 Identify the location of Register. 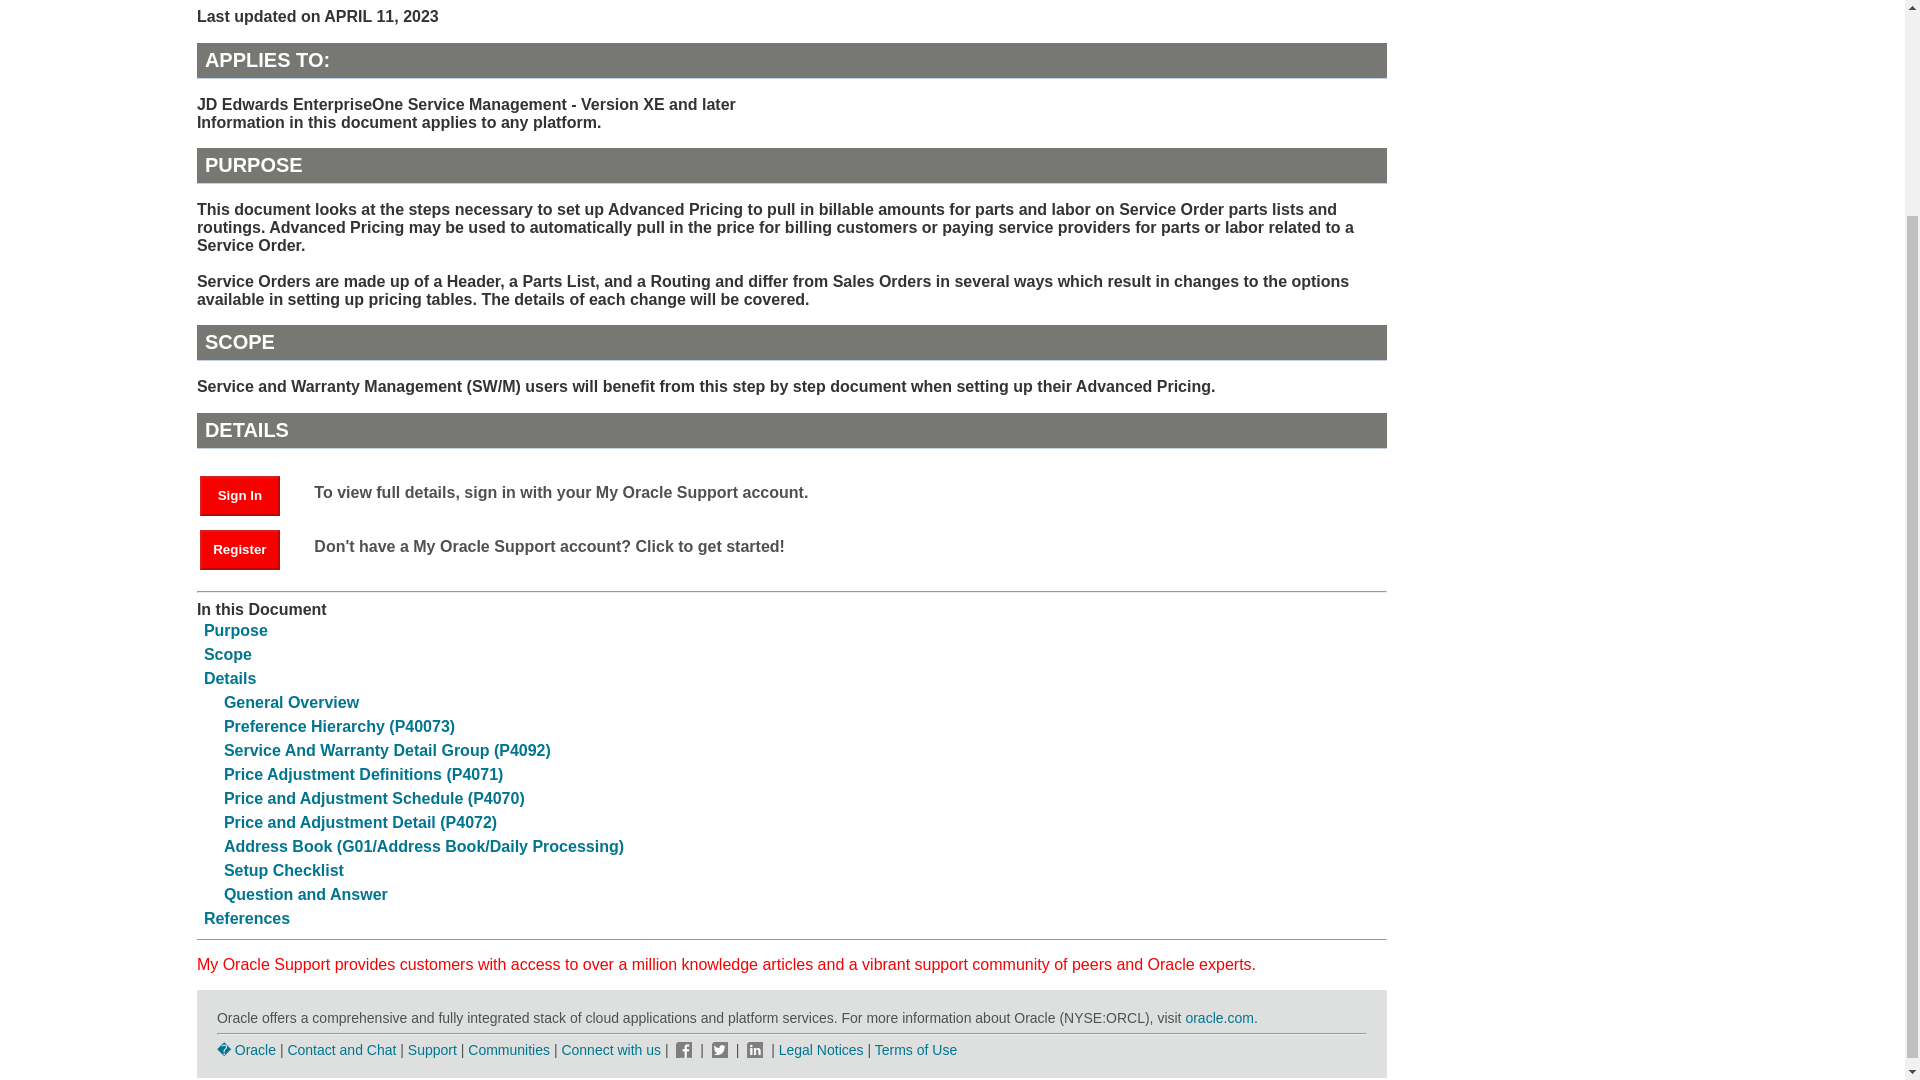
(249, 548).